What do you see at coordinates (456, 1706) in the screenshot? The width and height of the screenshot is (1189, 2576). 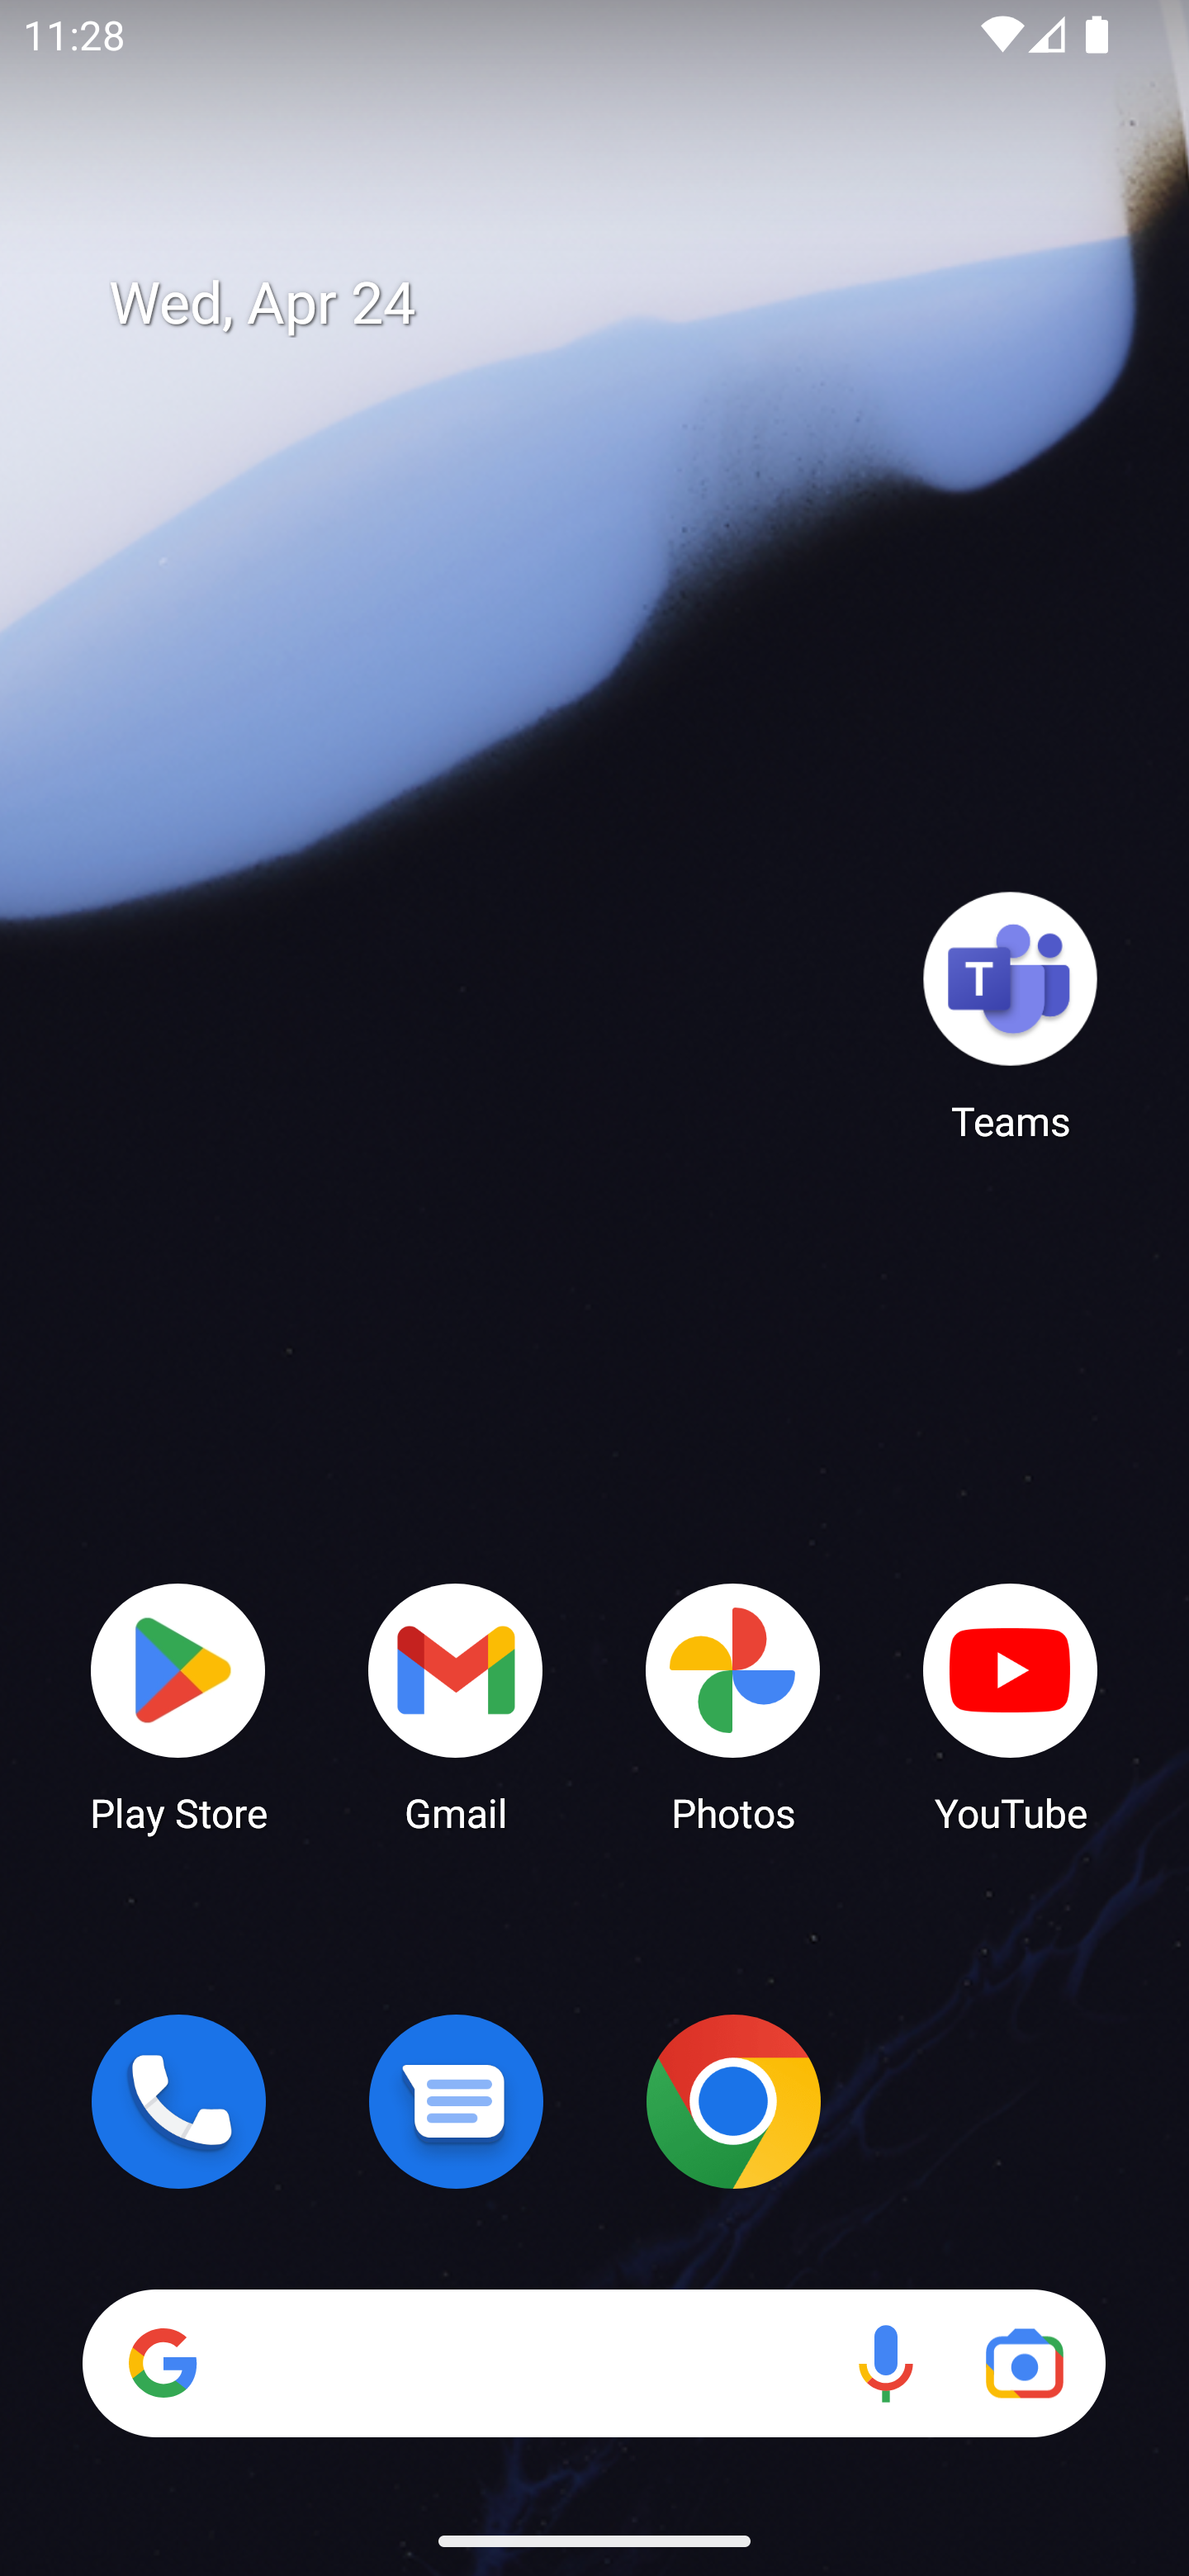 I see `Gmail` at bounding box center [456, 1706].